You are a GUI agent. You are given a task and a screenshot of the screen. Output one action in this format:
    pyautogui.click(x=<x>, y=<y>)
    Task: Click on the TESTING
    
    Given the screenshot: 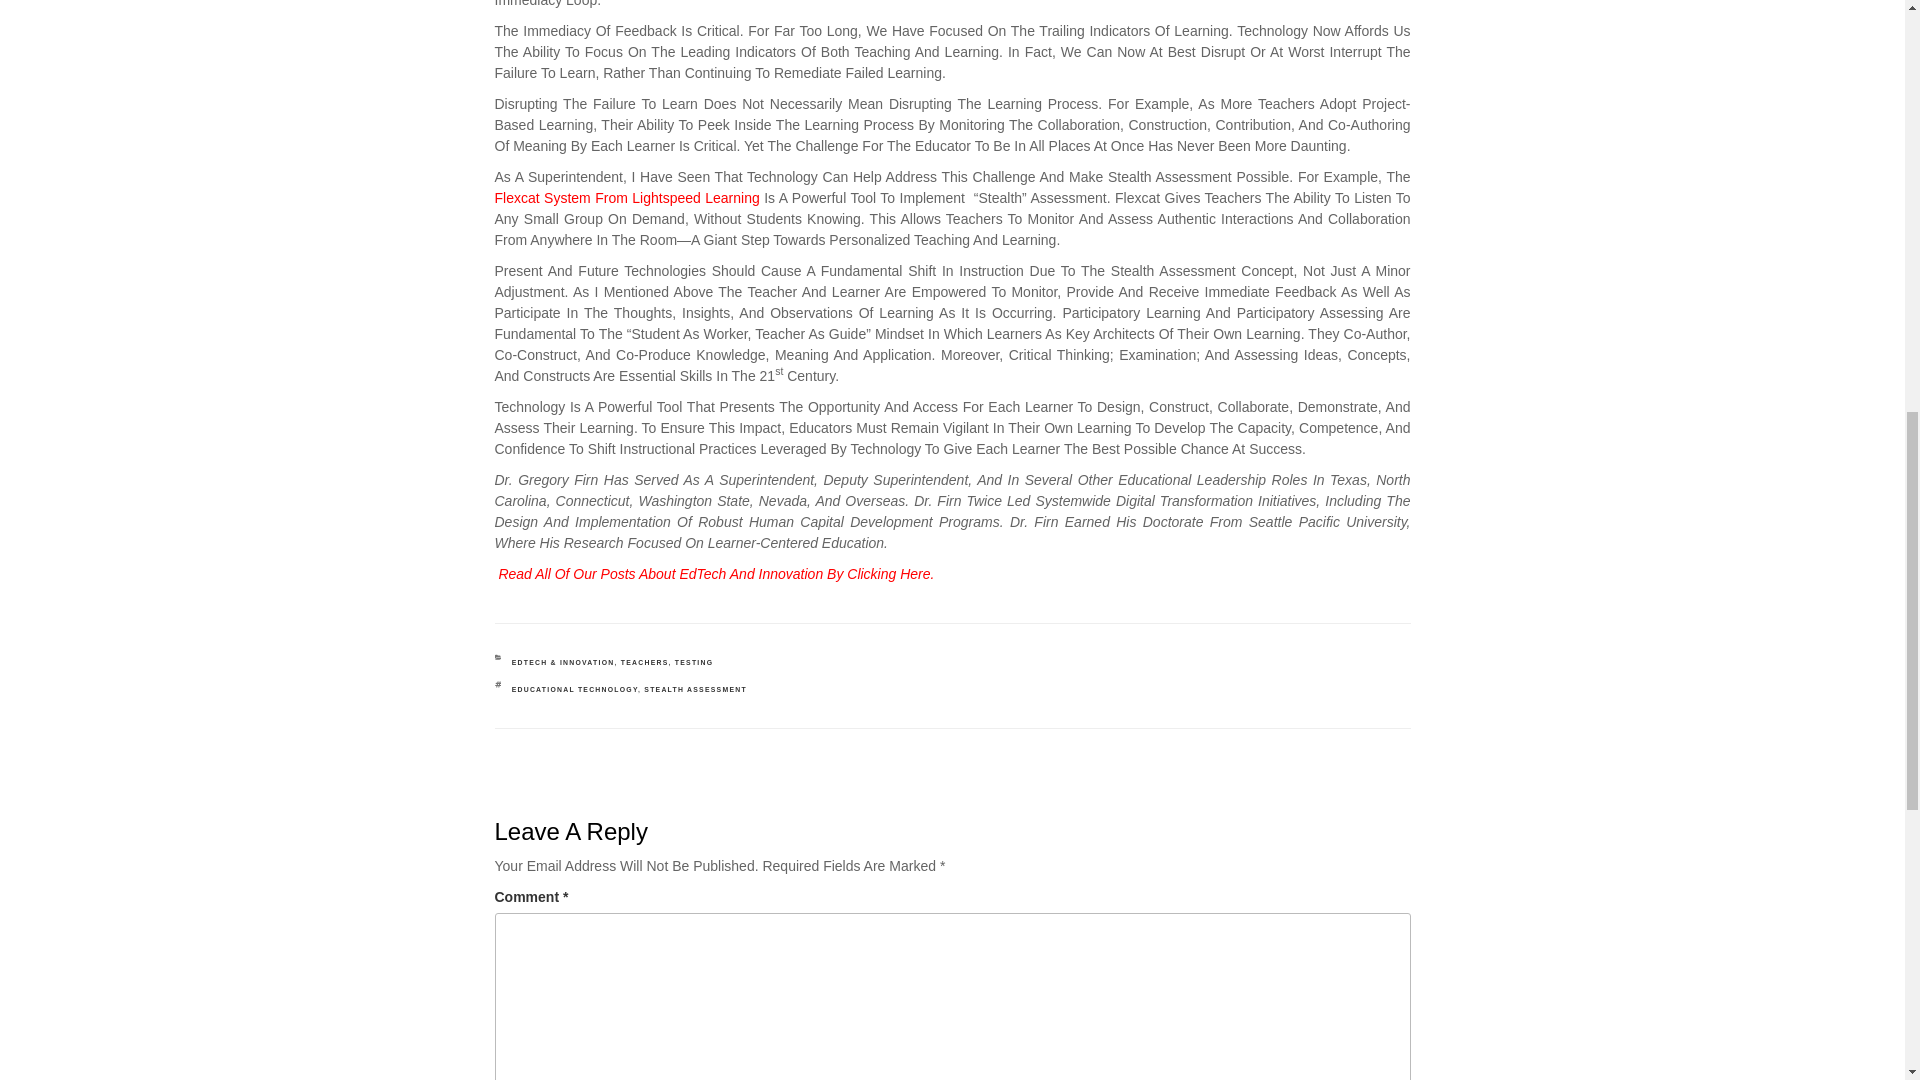 What is the action you would take?
    pyautogui.click(x=694, y=662)
    